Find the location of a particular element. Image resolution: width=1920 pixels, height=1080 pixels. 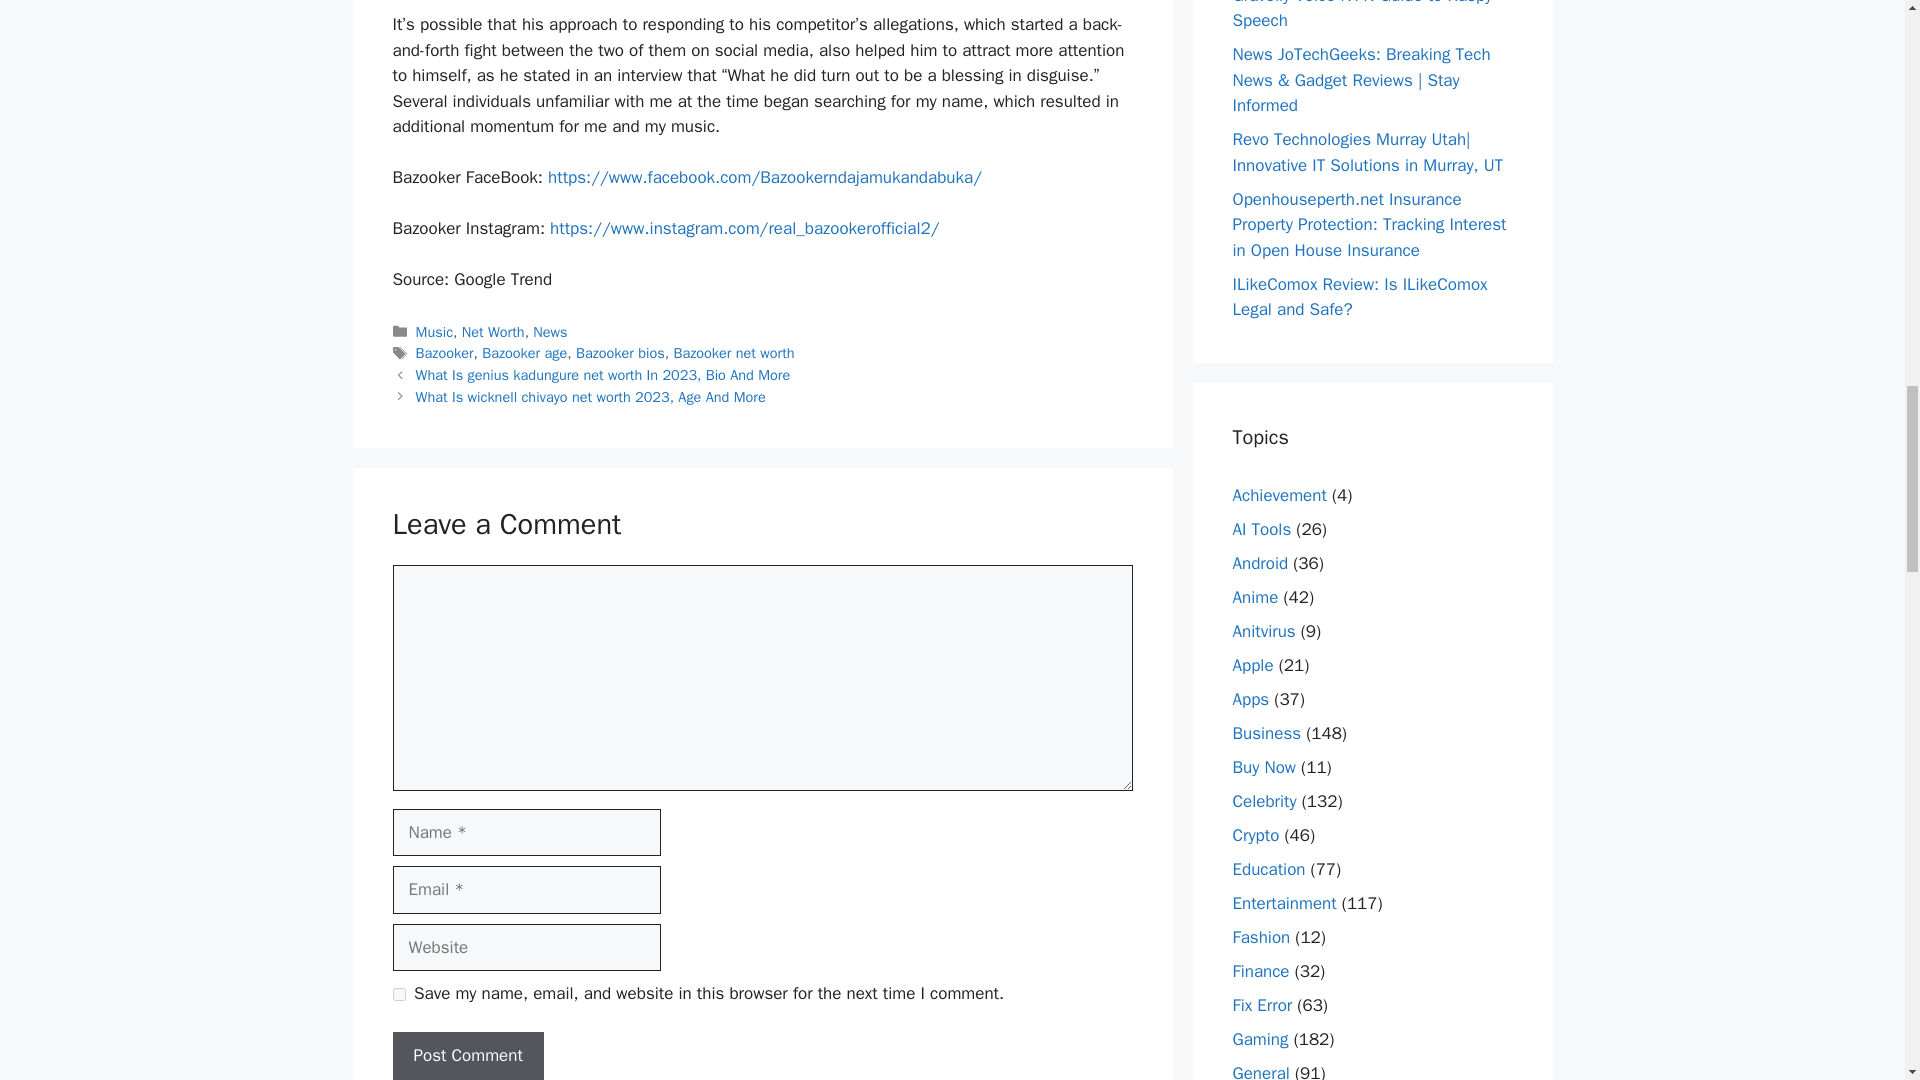

Bazooker net worth is located at coordinates (734, 352).